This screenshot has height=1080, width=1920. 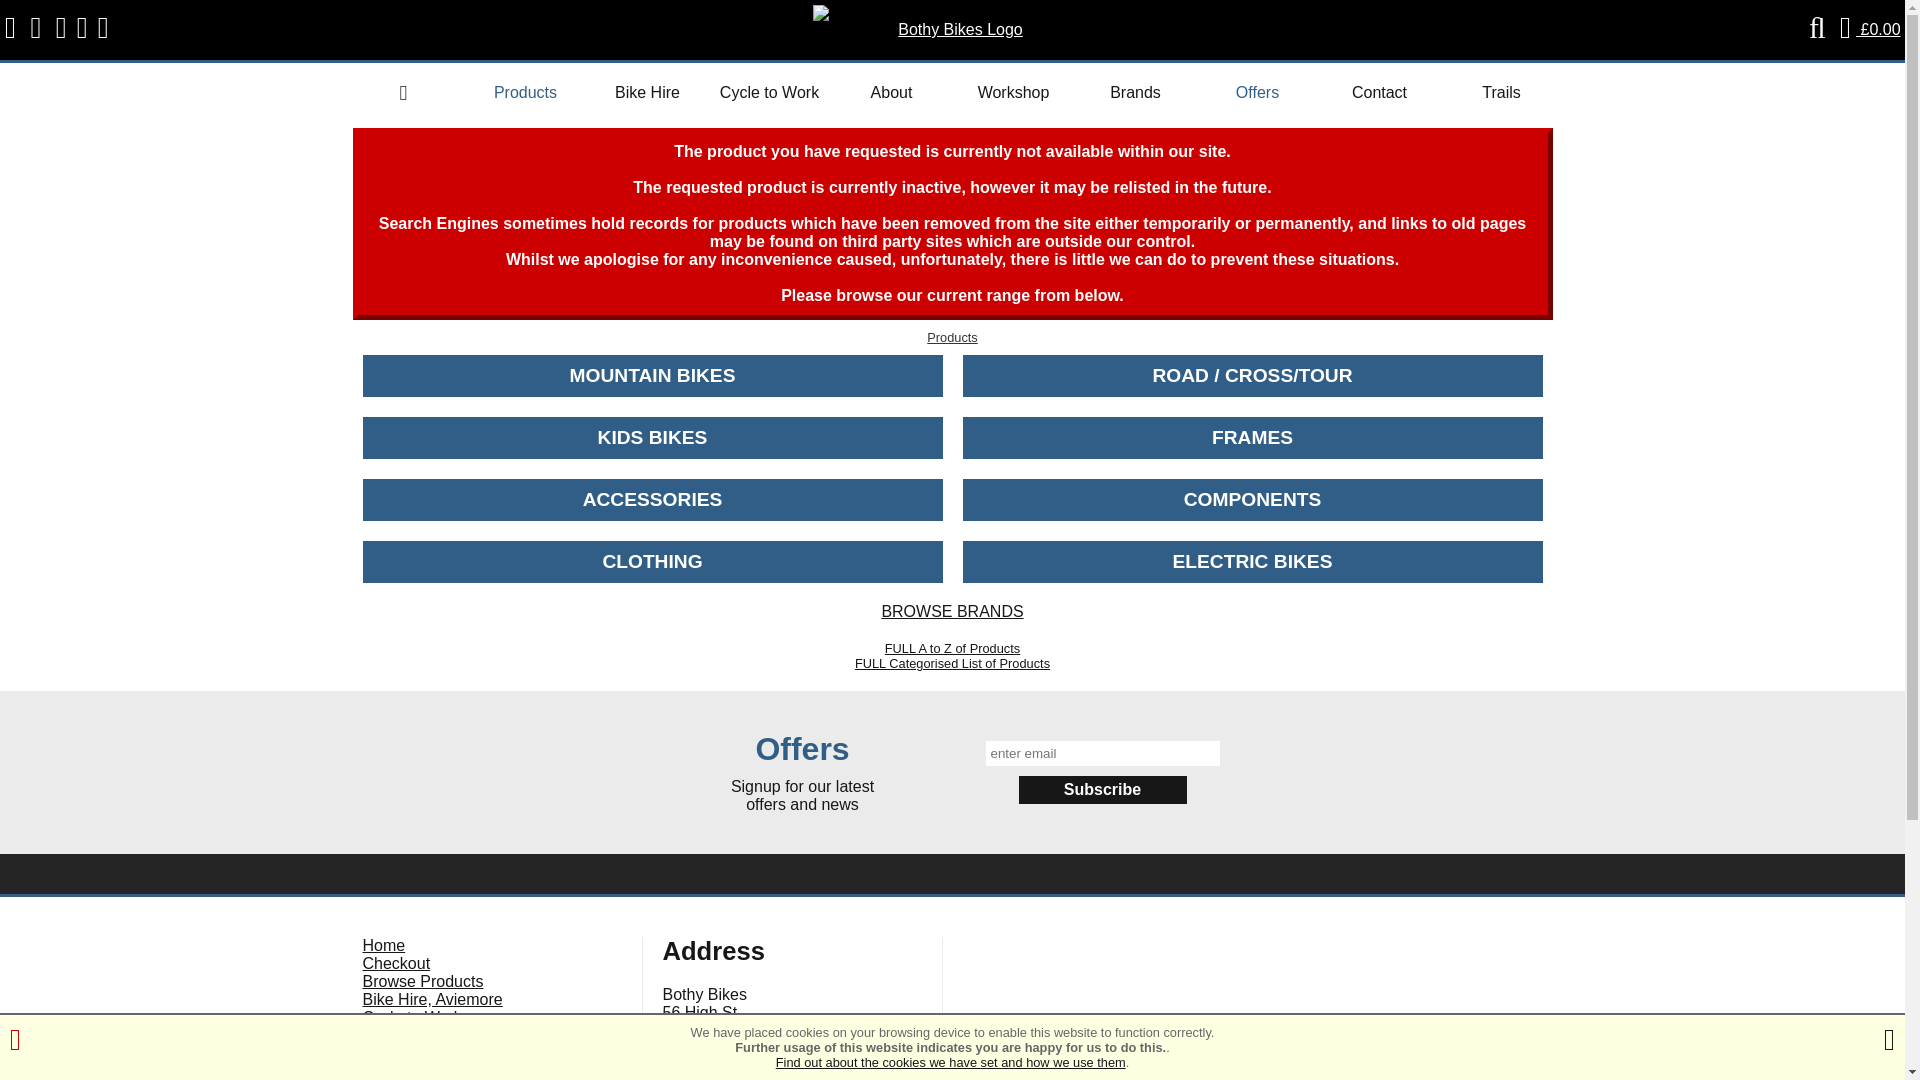 What do you see at coordinates (524, 95) in the screenshot?
I see `Browse Products` at bounding box center [524, 95].